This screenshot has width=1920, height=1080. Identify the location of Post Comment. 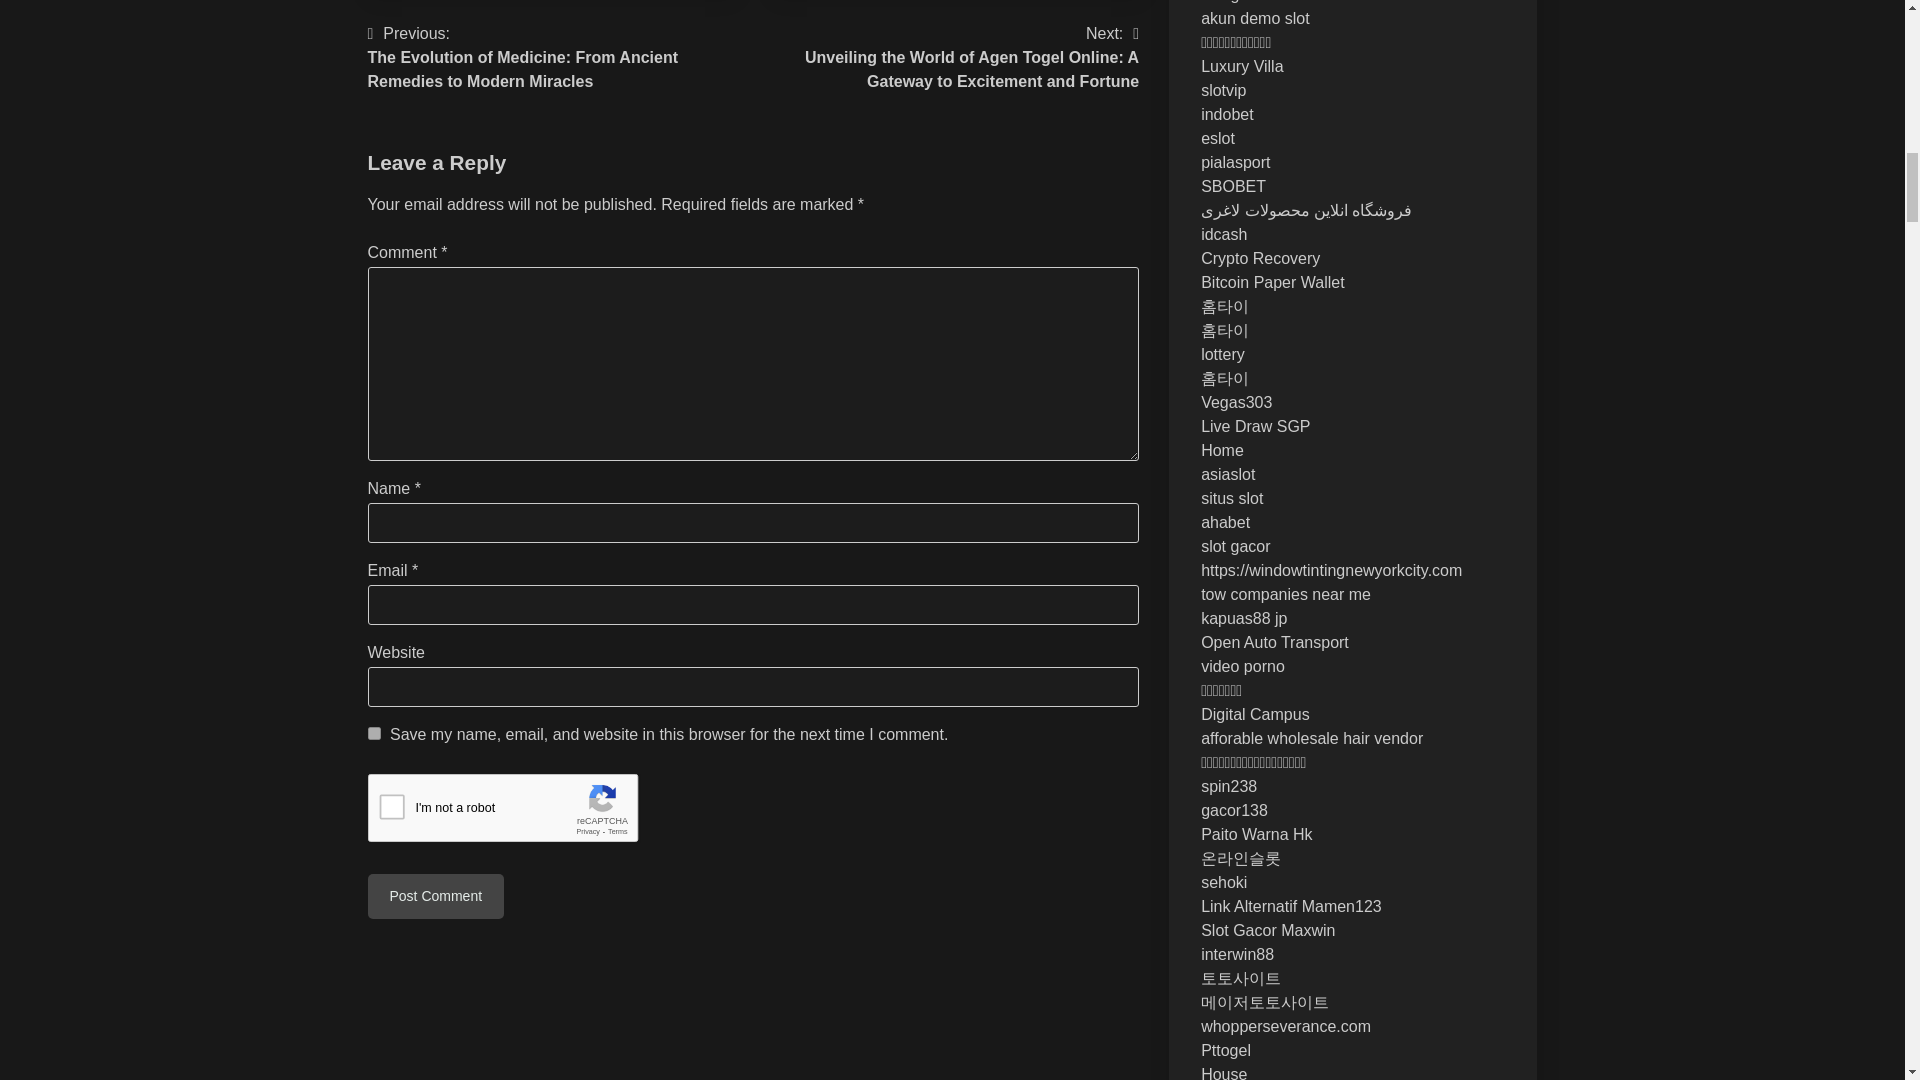
(436, 896).